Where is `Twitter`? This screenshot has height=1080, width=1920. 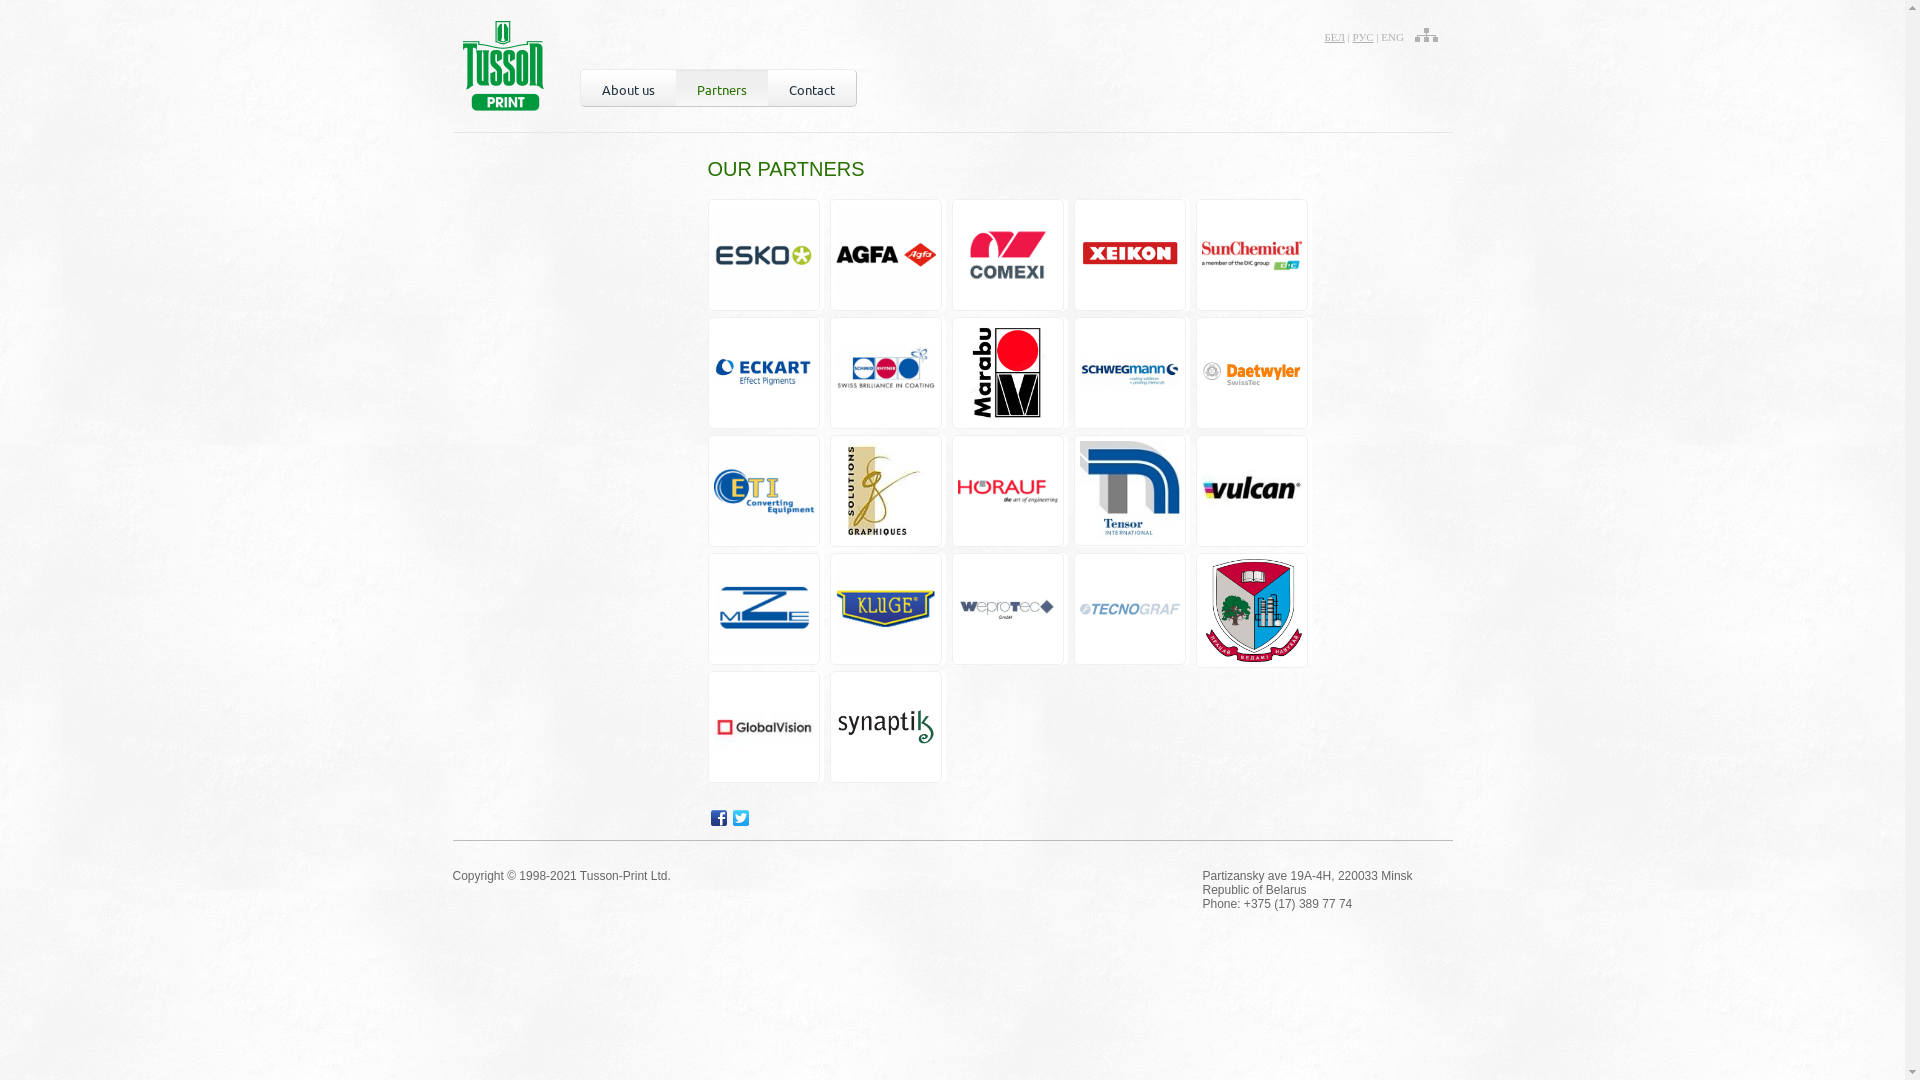
Twitter is located at coordinates (741, 818).